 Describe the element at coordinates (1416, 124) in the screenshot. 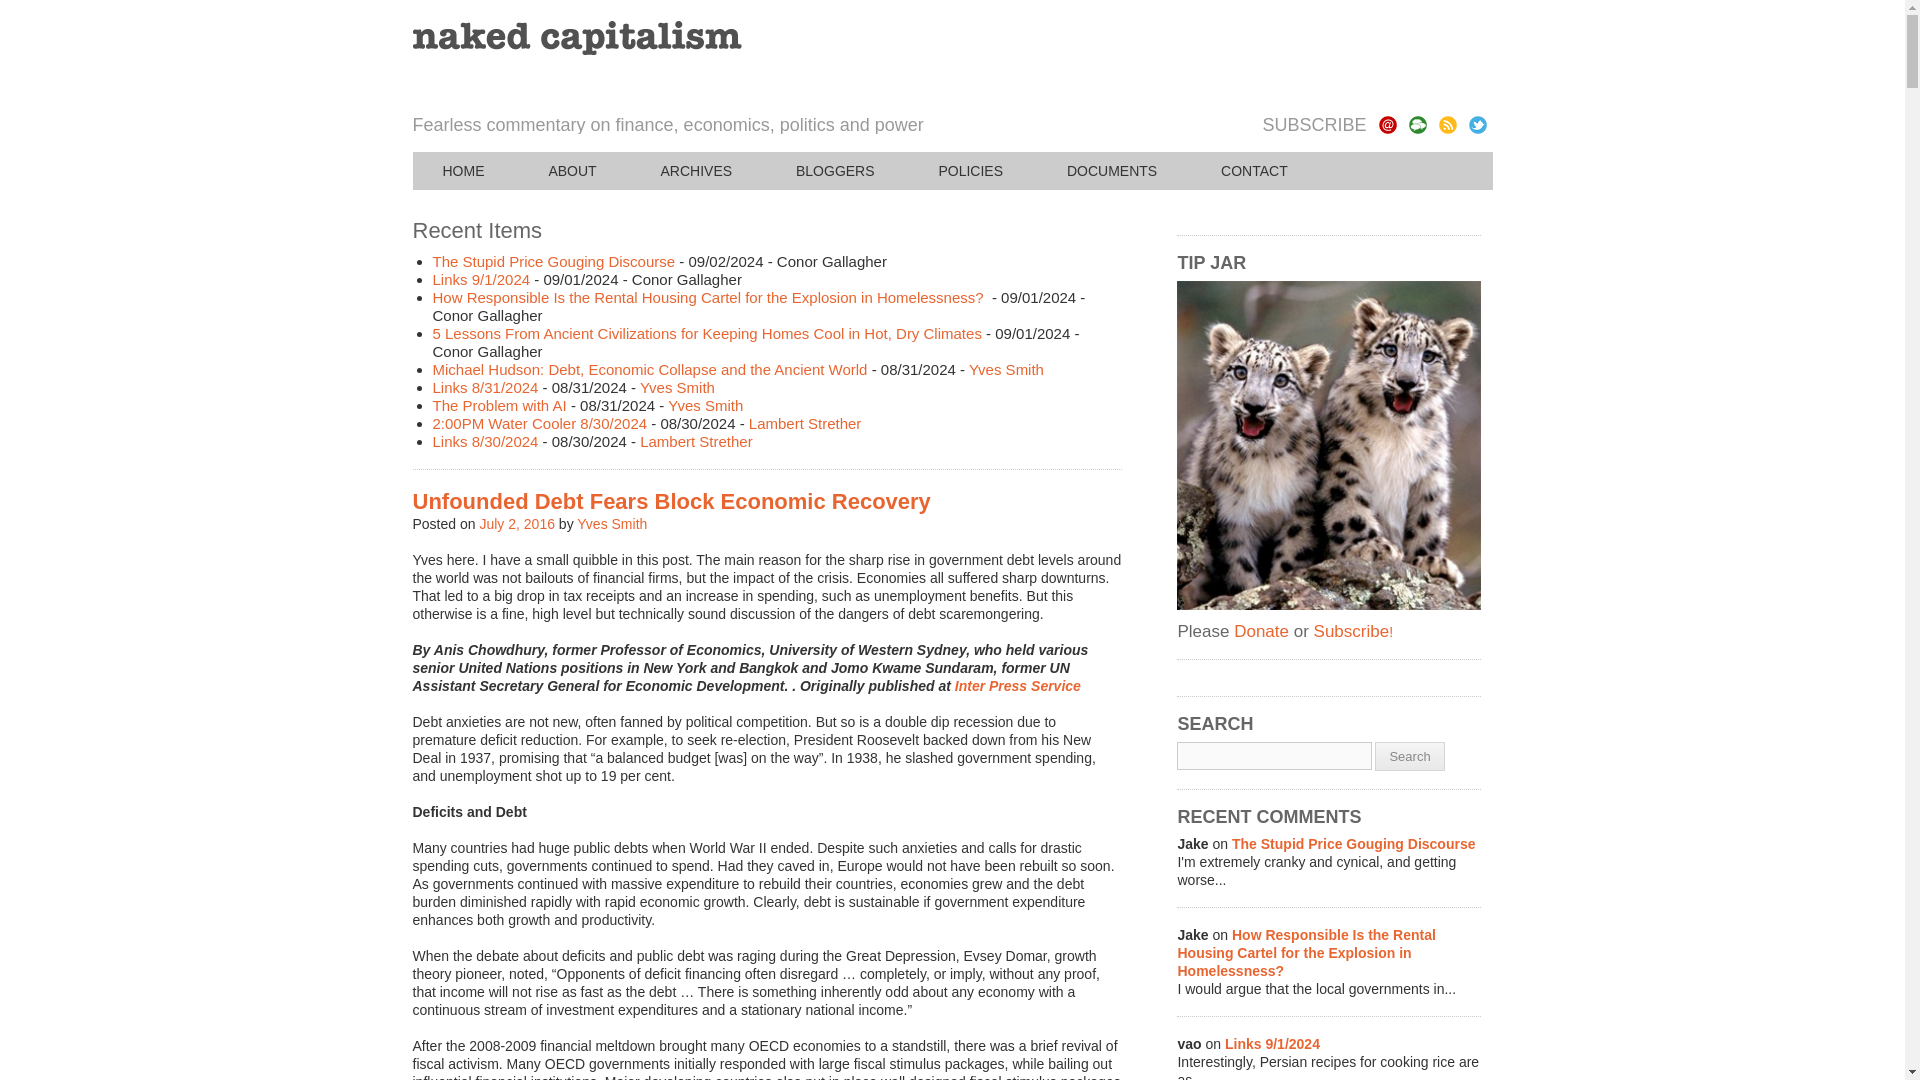

I see `Subscribe to comments via RSS feed` at that location.